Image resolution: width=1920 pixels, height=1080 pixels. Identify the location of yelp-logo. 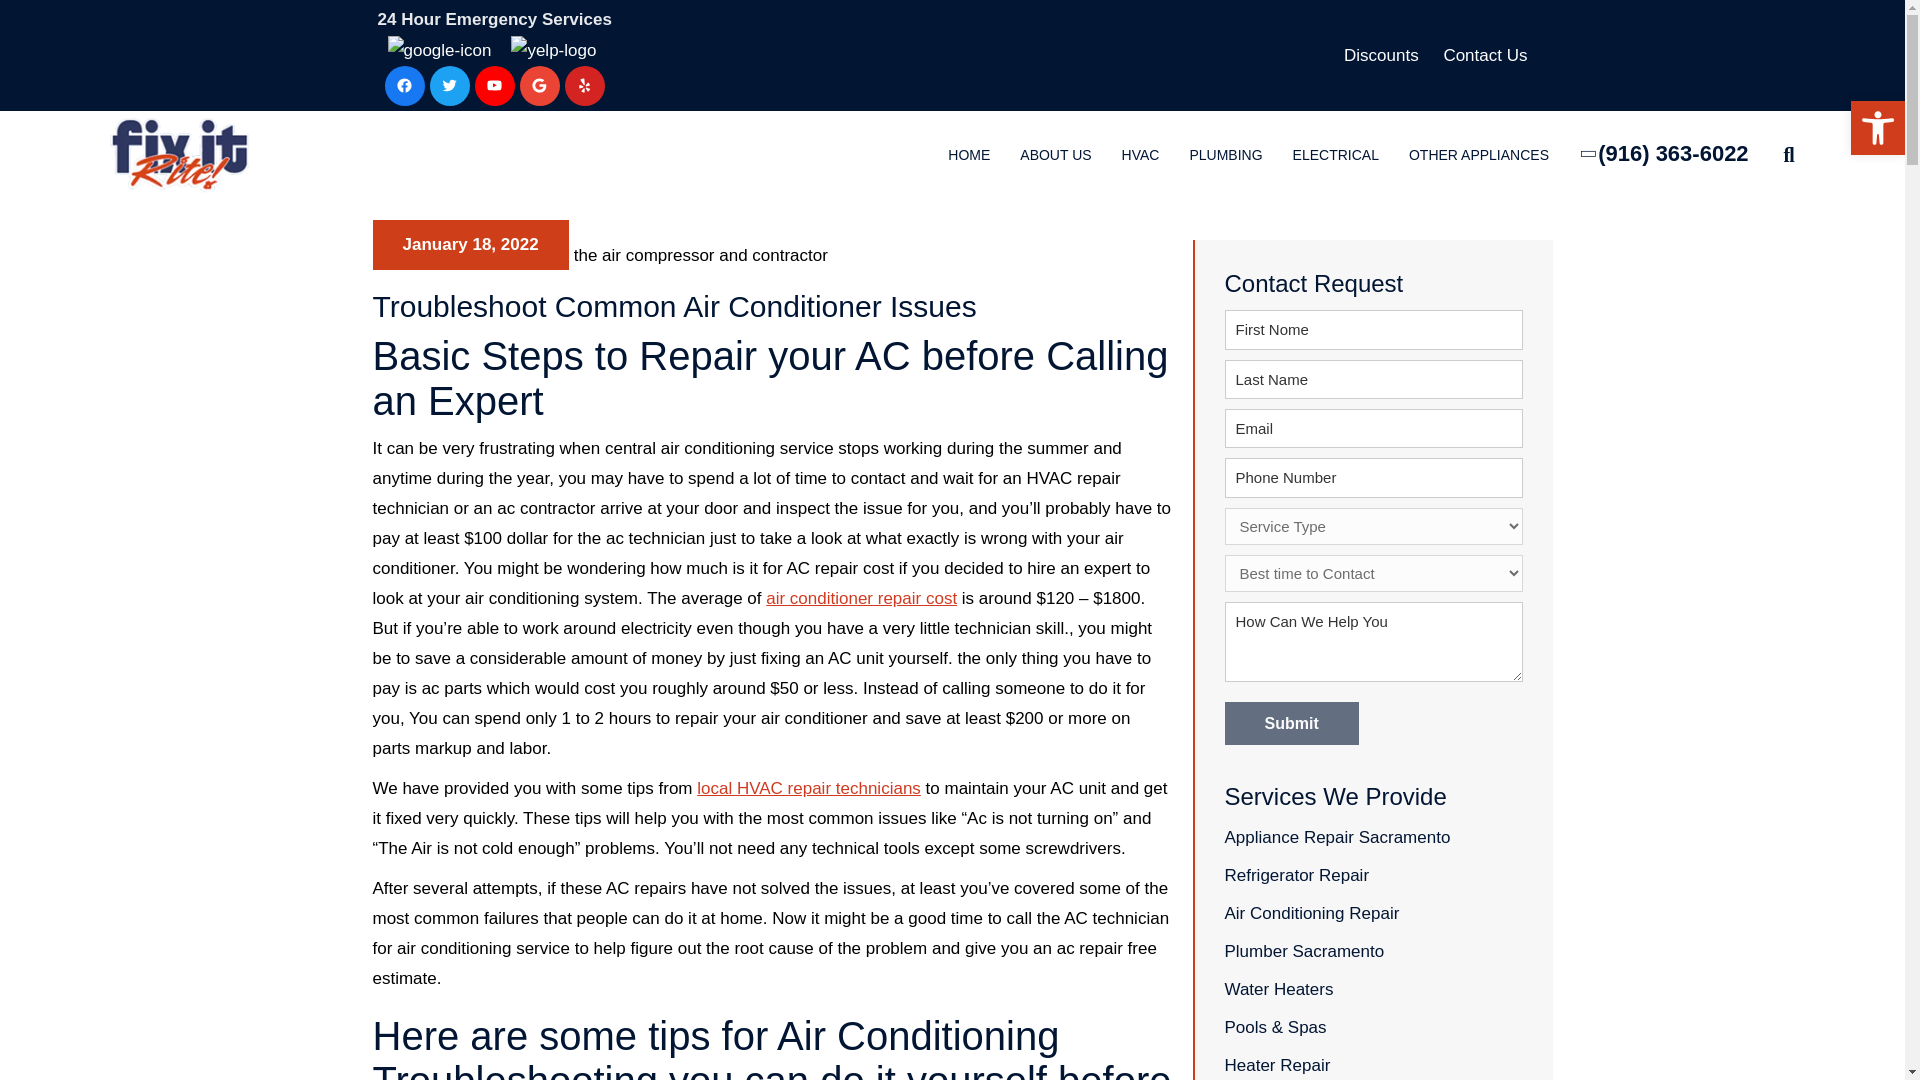
(552, 50).